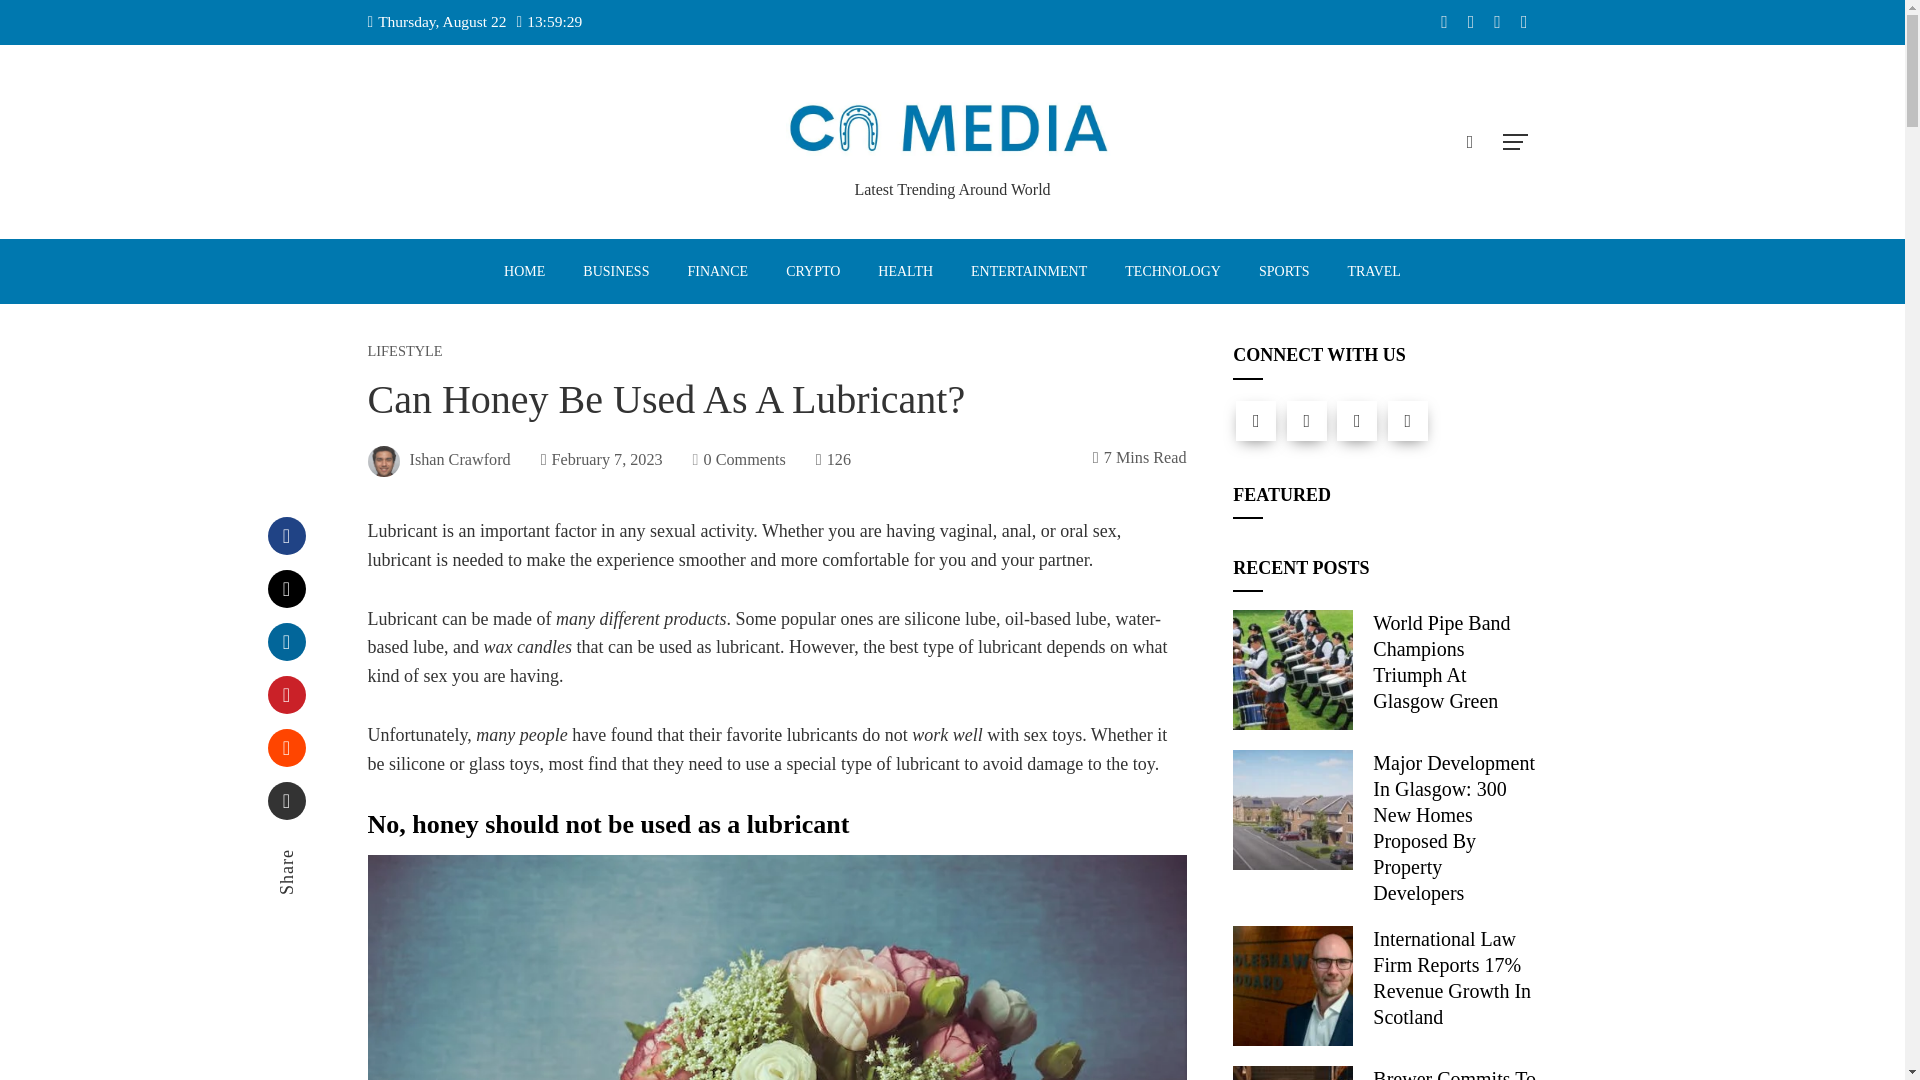 The width and height of the screenshot is (1920, 1080). I want to click on Facebook, so click(286, 536).